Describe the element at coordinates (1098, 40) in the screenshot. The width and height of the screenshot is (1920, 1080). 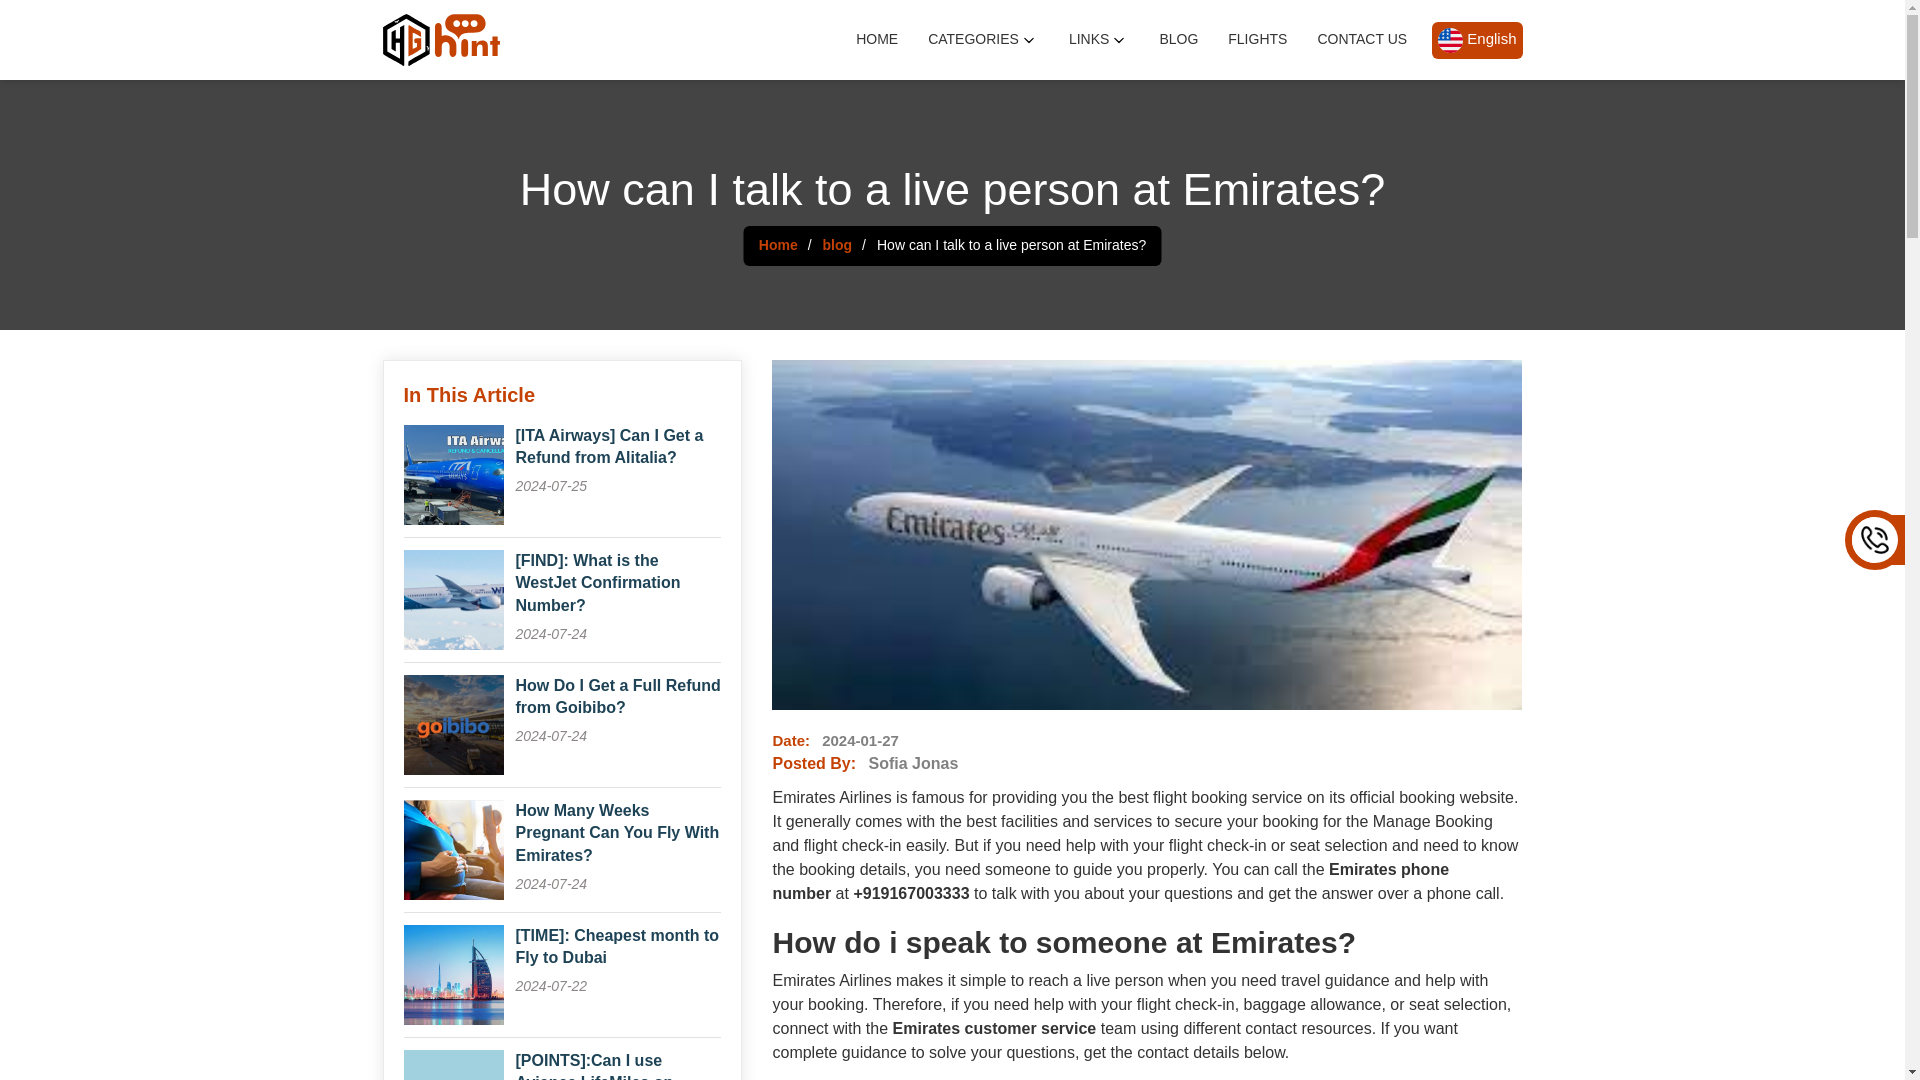
I see `LINKS` at that location.